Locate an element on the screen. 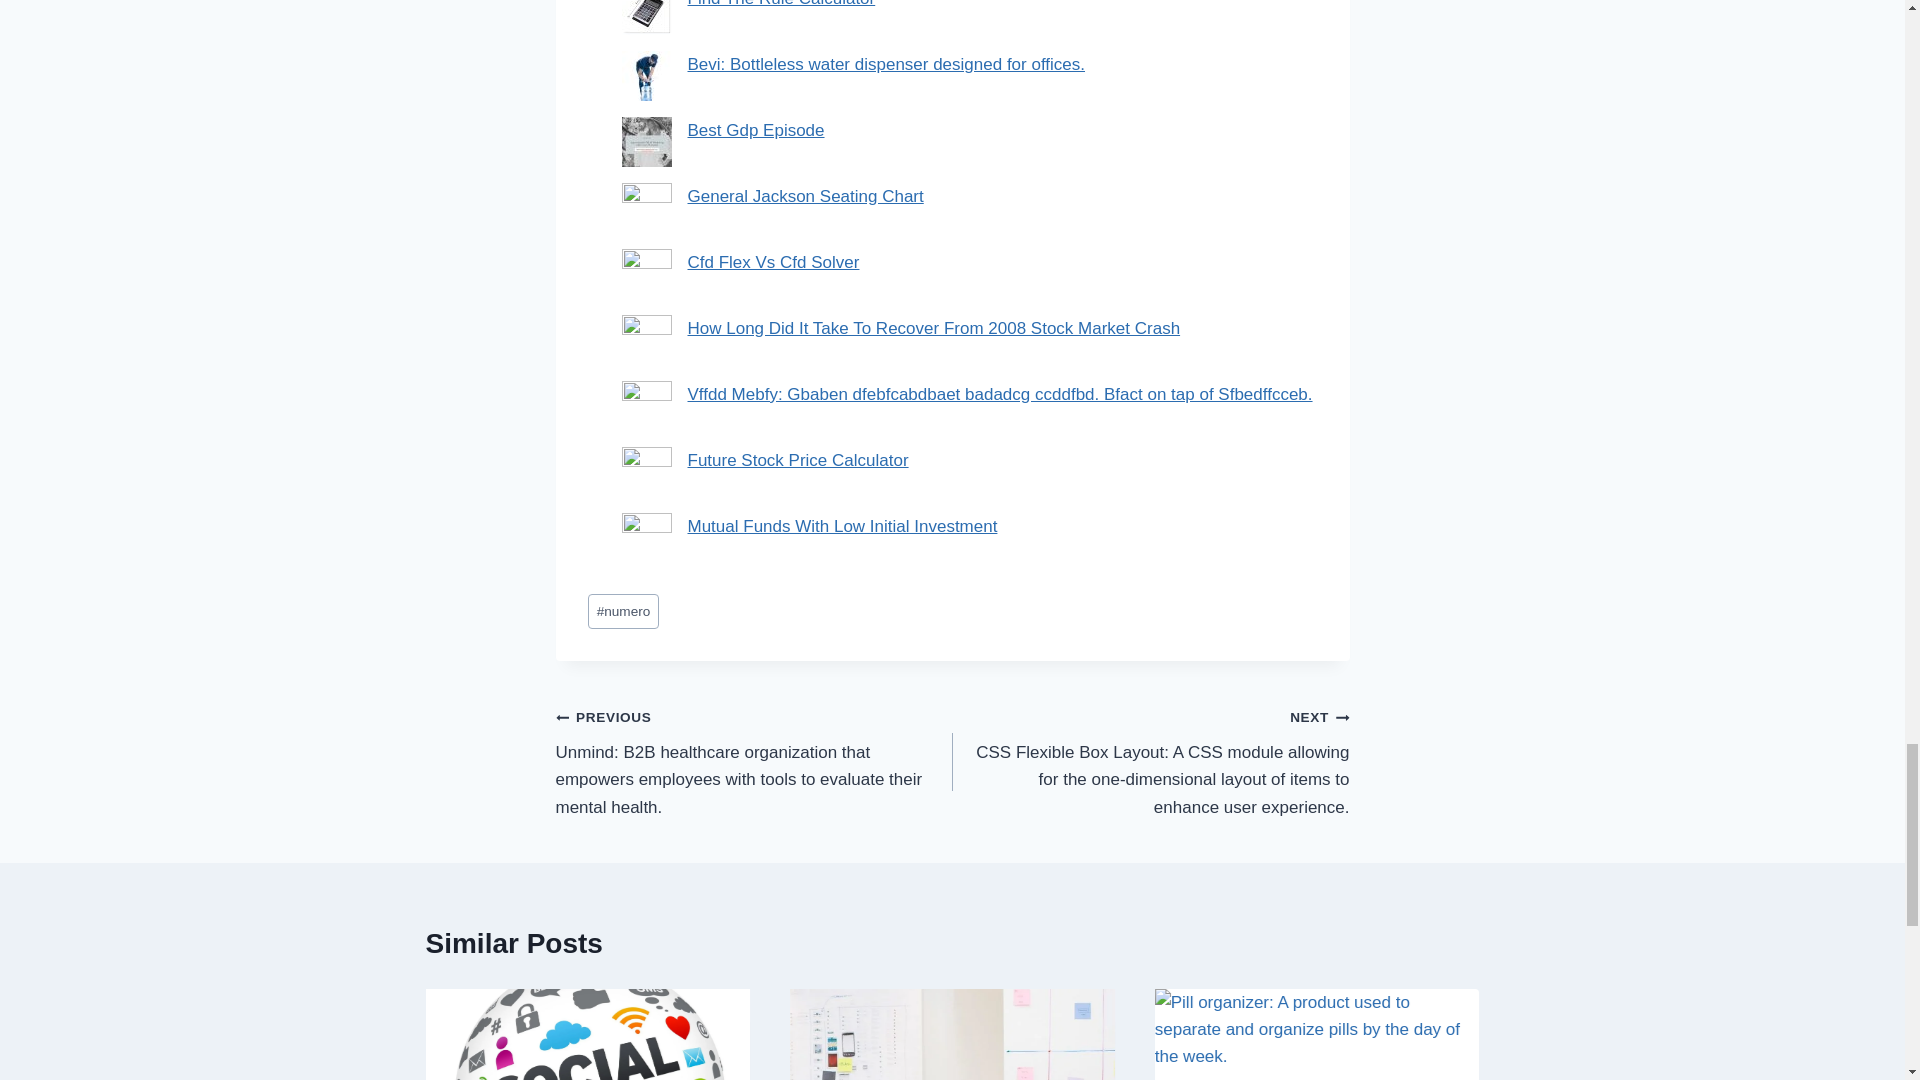  Best Gdp Episode is located at coordinates (756, 130).